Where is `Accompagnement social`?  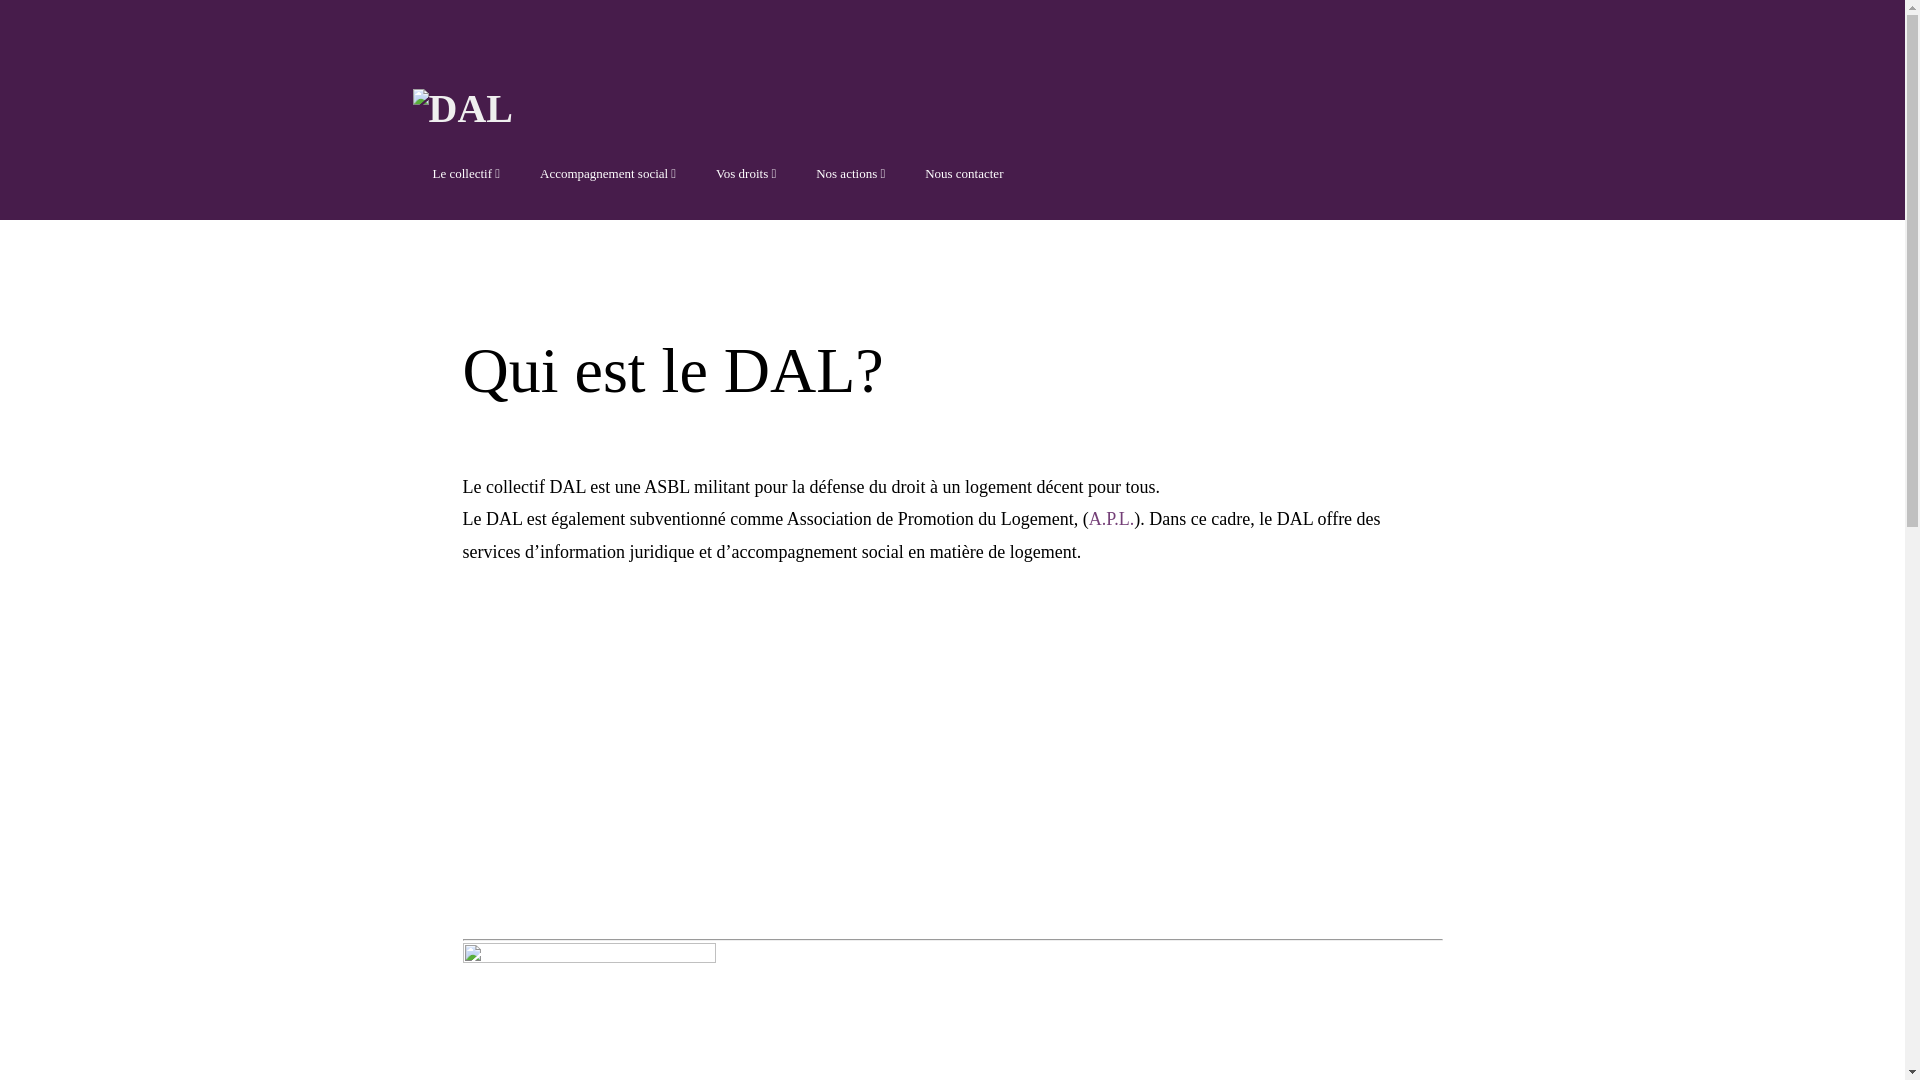
Accompagnement social is located at coordinates (125, 72).